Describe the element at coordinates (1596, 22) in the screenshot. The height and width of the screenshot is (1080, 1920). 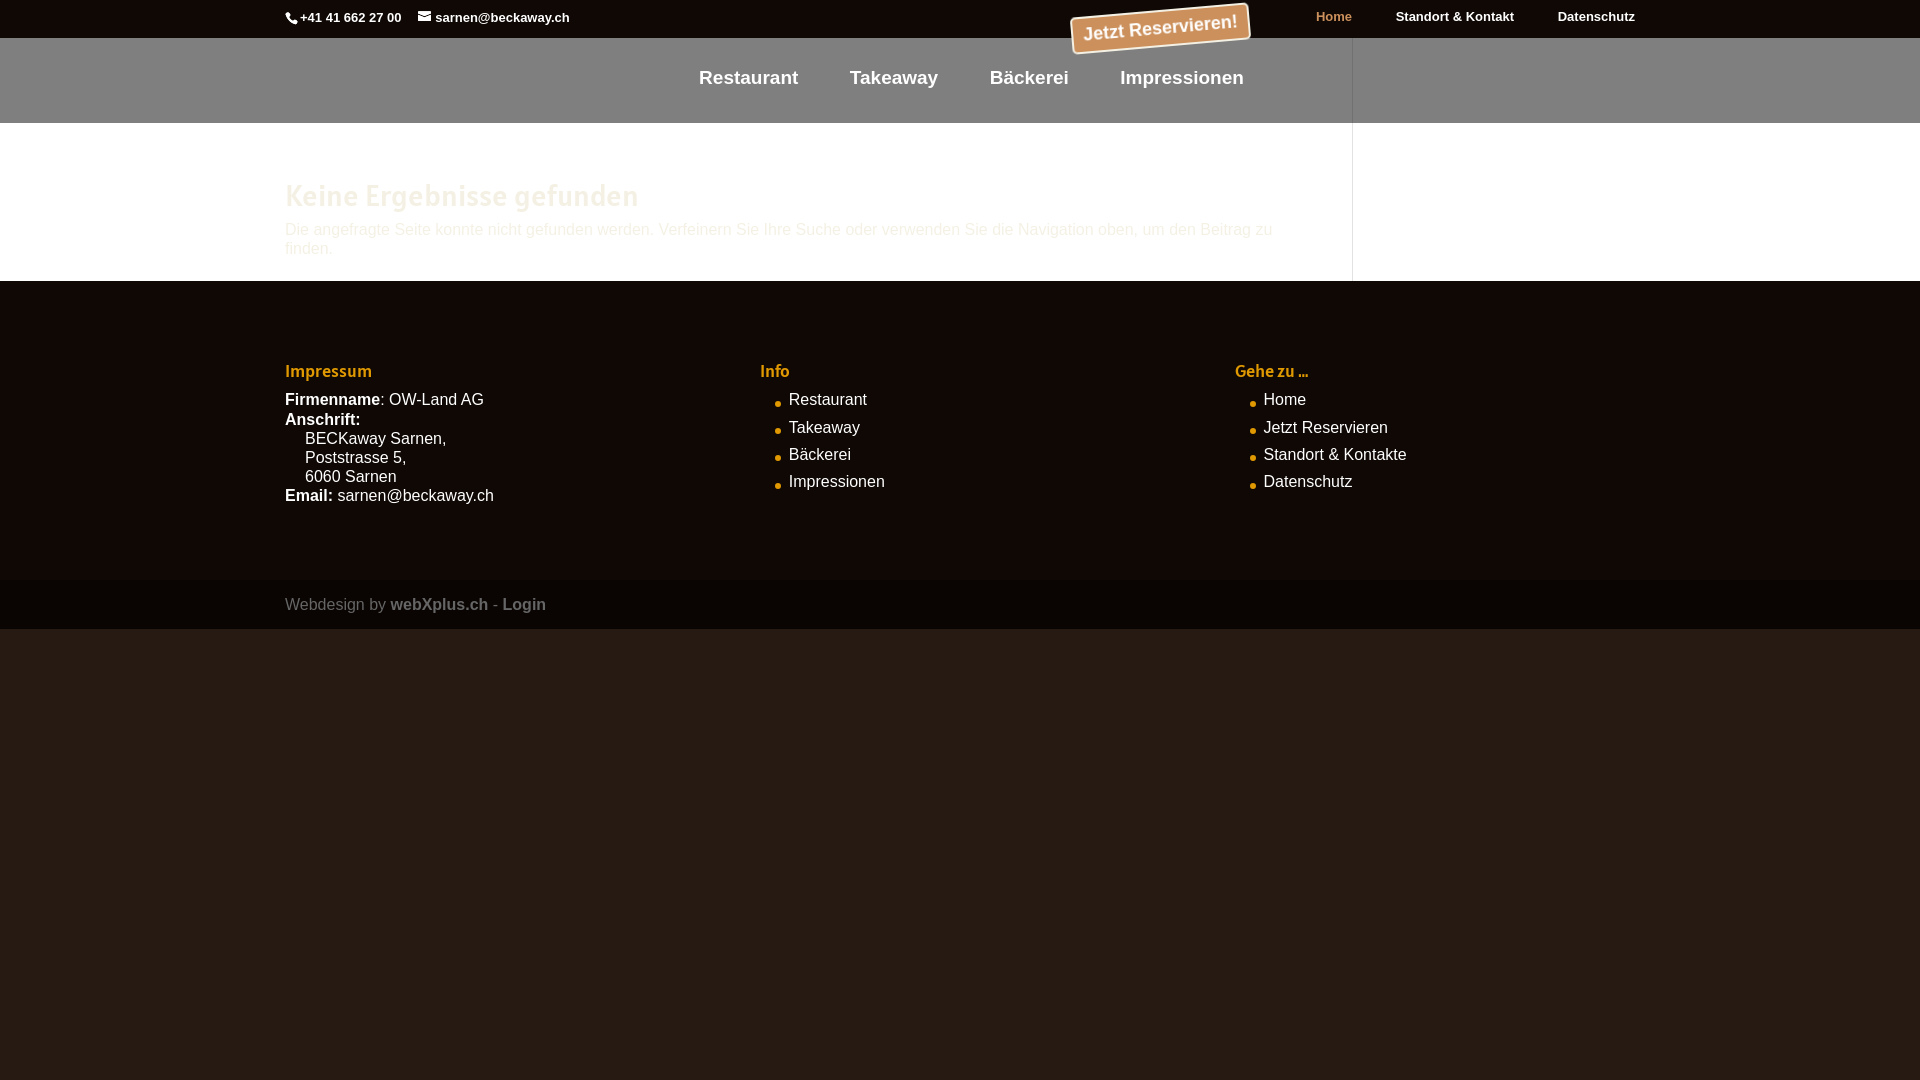
I see `Datenschutz` at that location.